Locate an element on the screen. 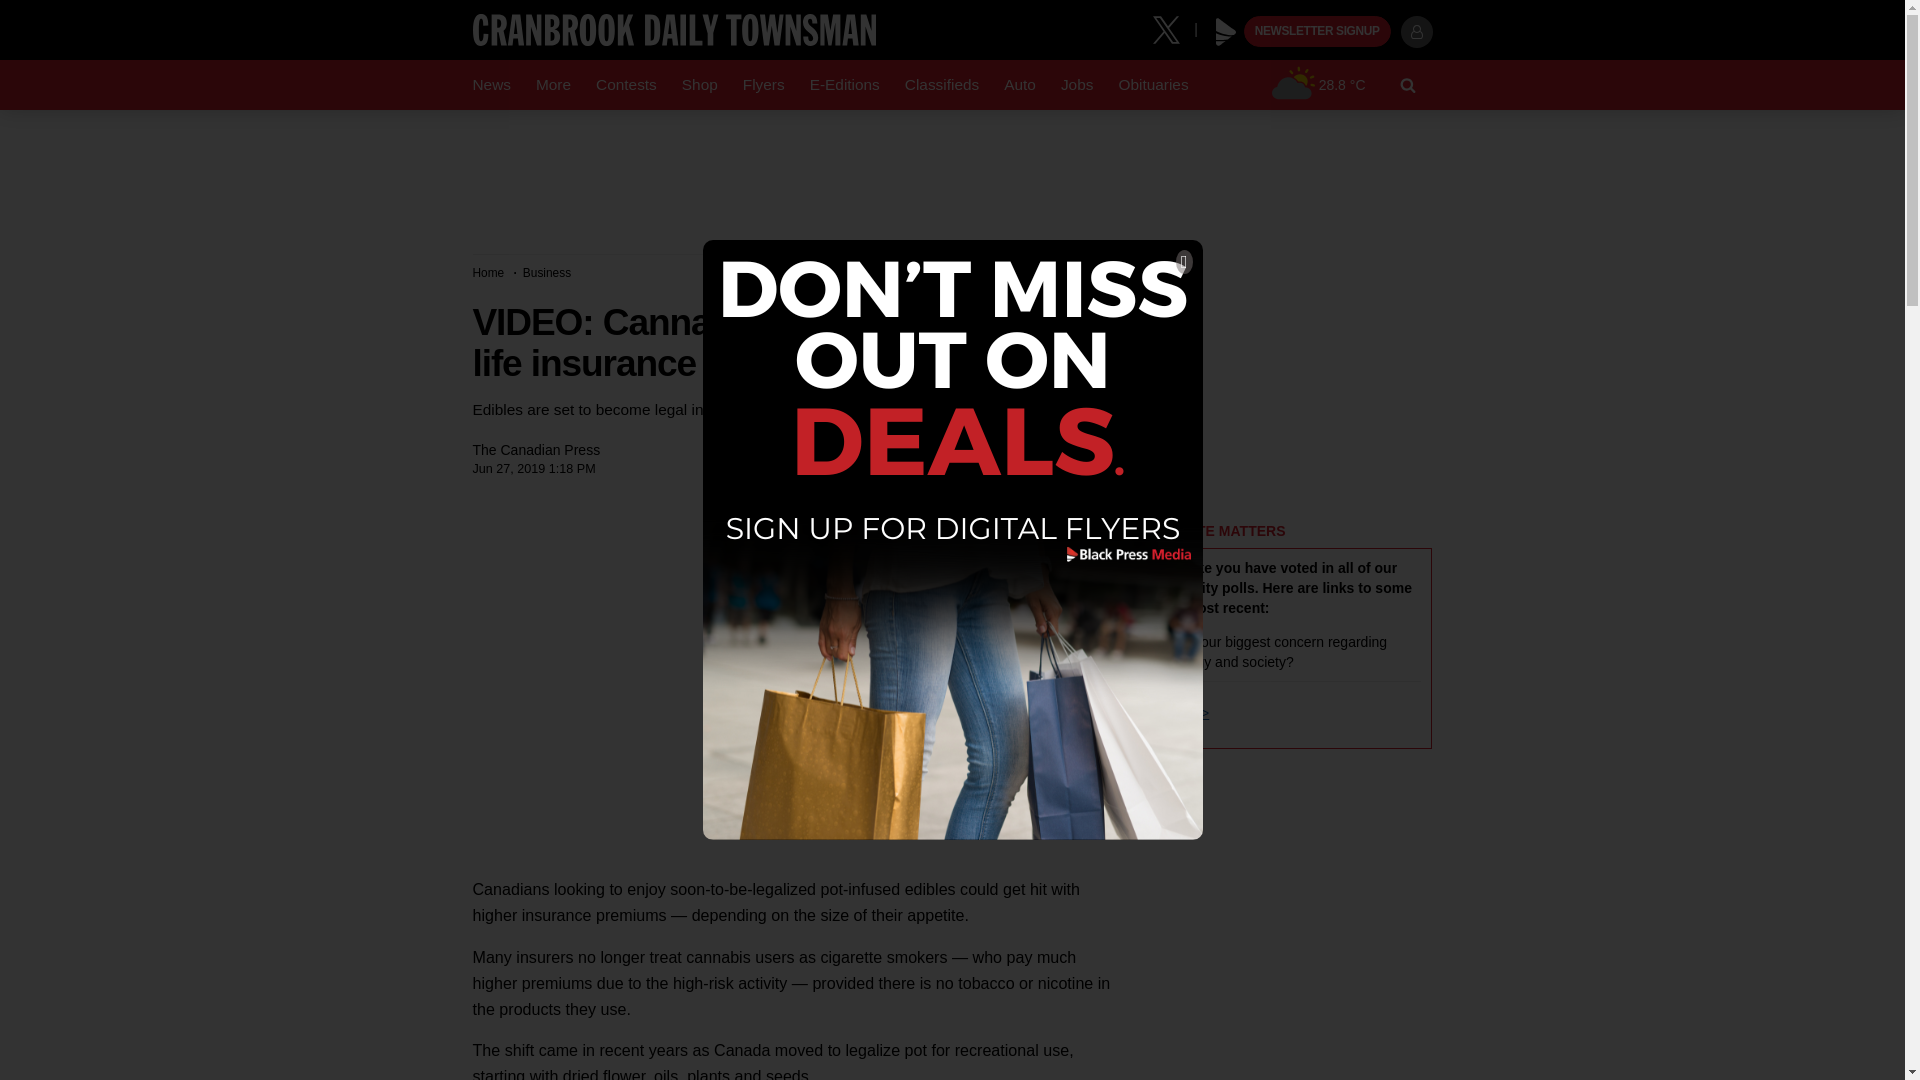 This screenshot has width=1920, height=1080. Black Press Media is located at coordinates (1226, 32).